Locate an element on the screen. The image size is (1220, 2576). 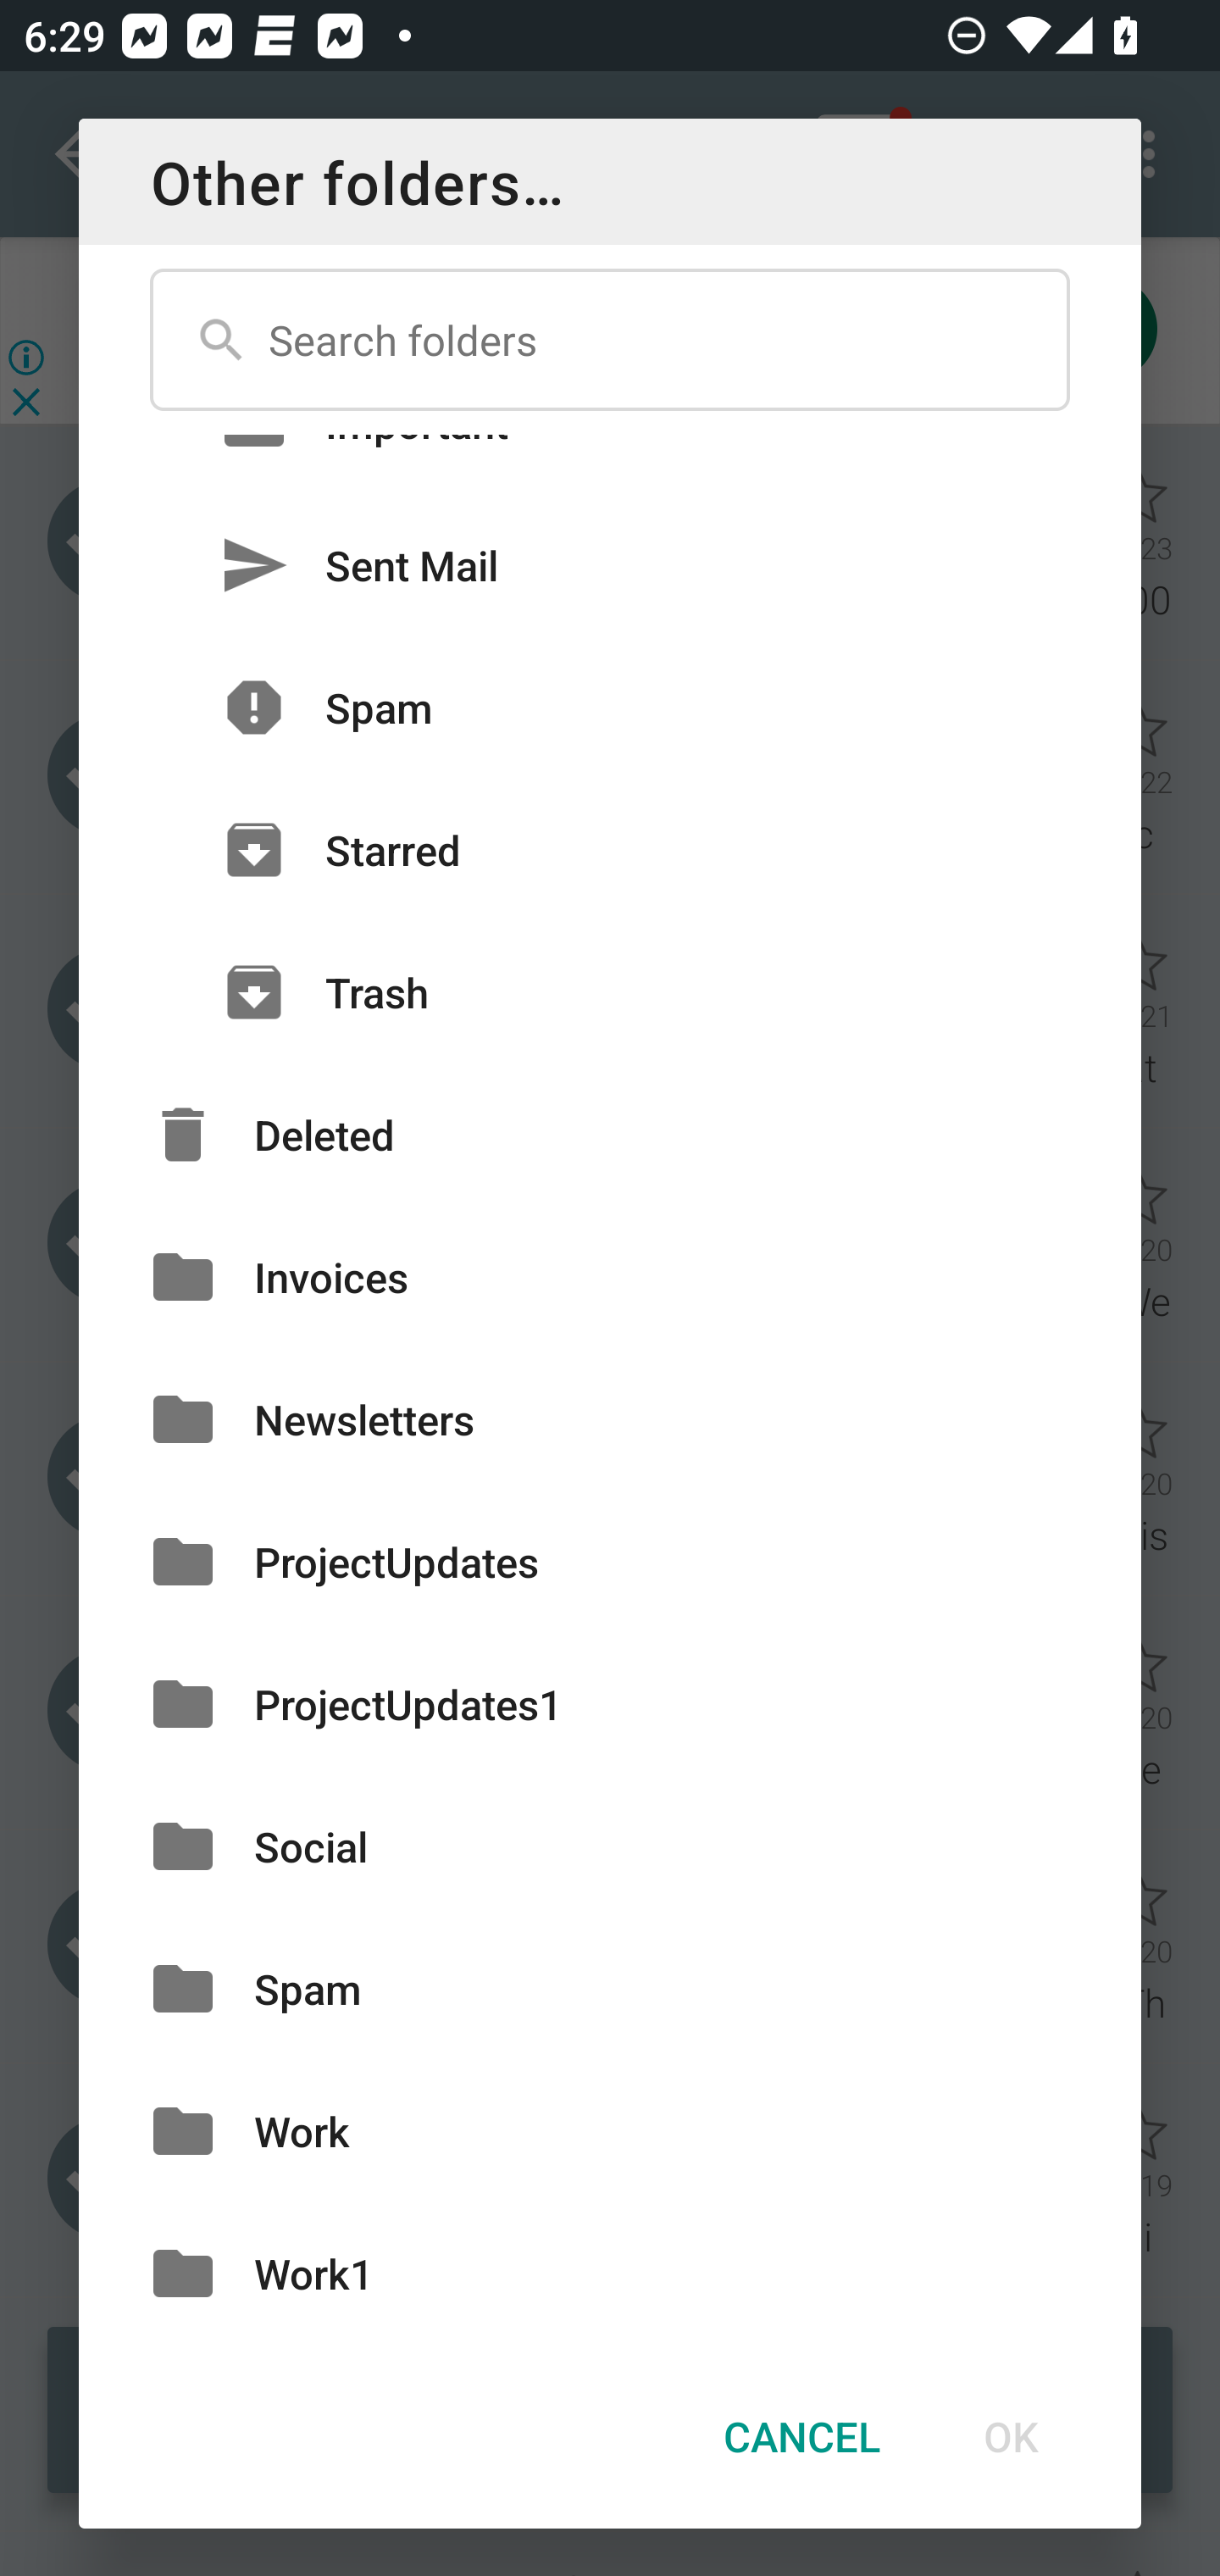
Work1 is located at coordinates (610, 2273).